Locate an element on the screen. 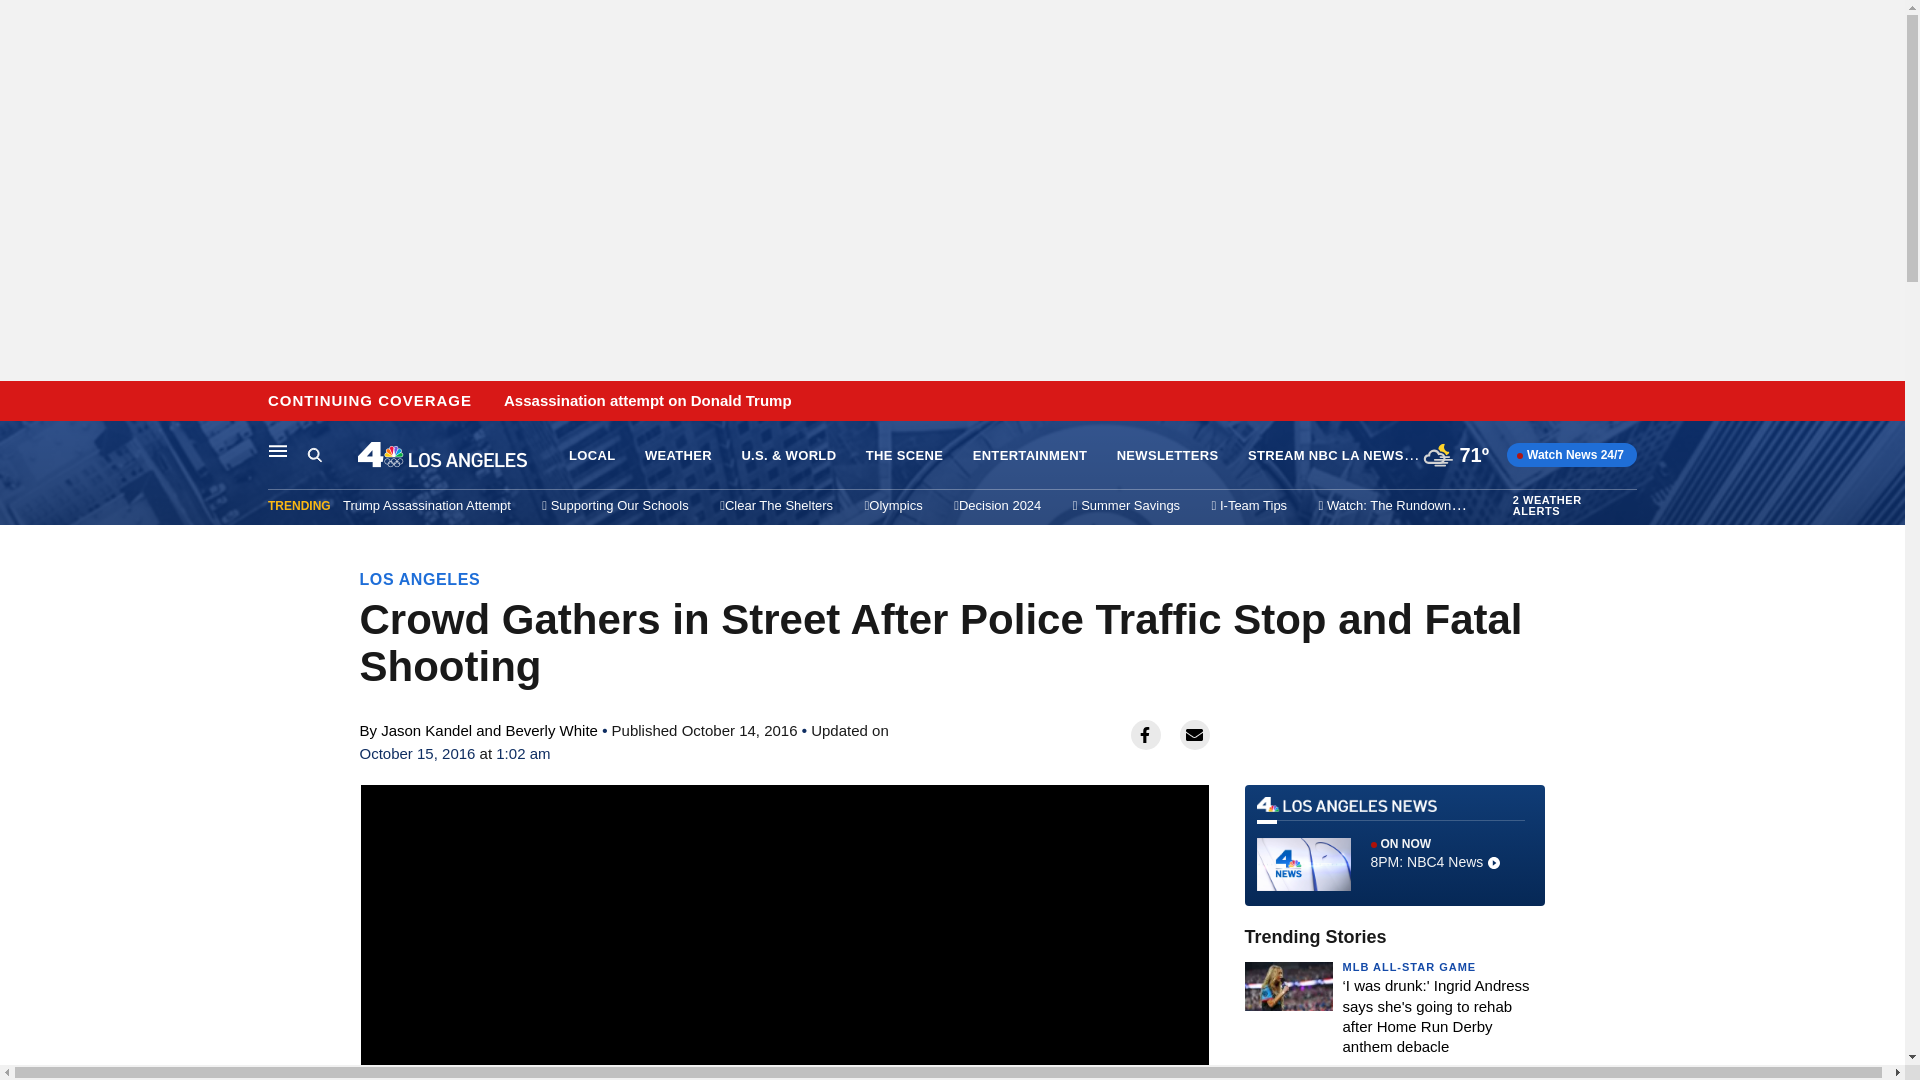 The height and width of the screenshot is (1080, 1920). THE SCENE is located at coordinates (904, 456).